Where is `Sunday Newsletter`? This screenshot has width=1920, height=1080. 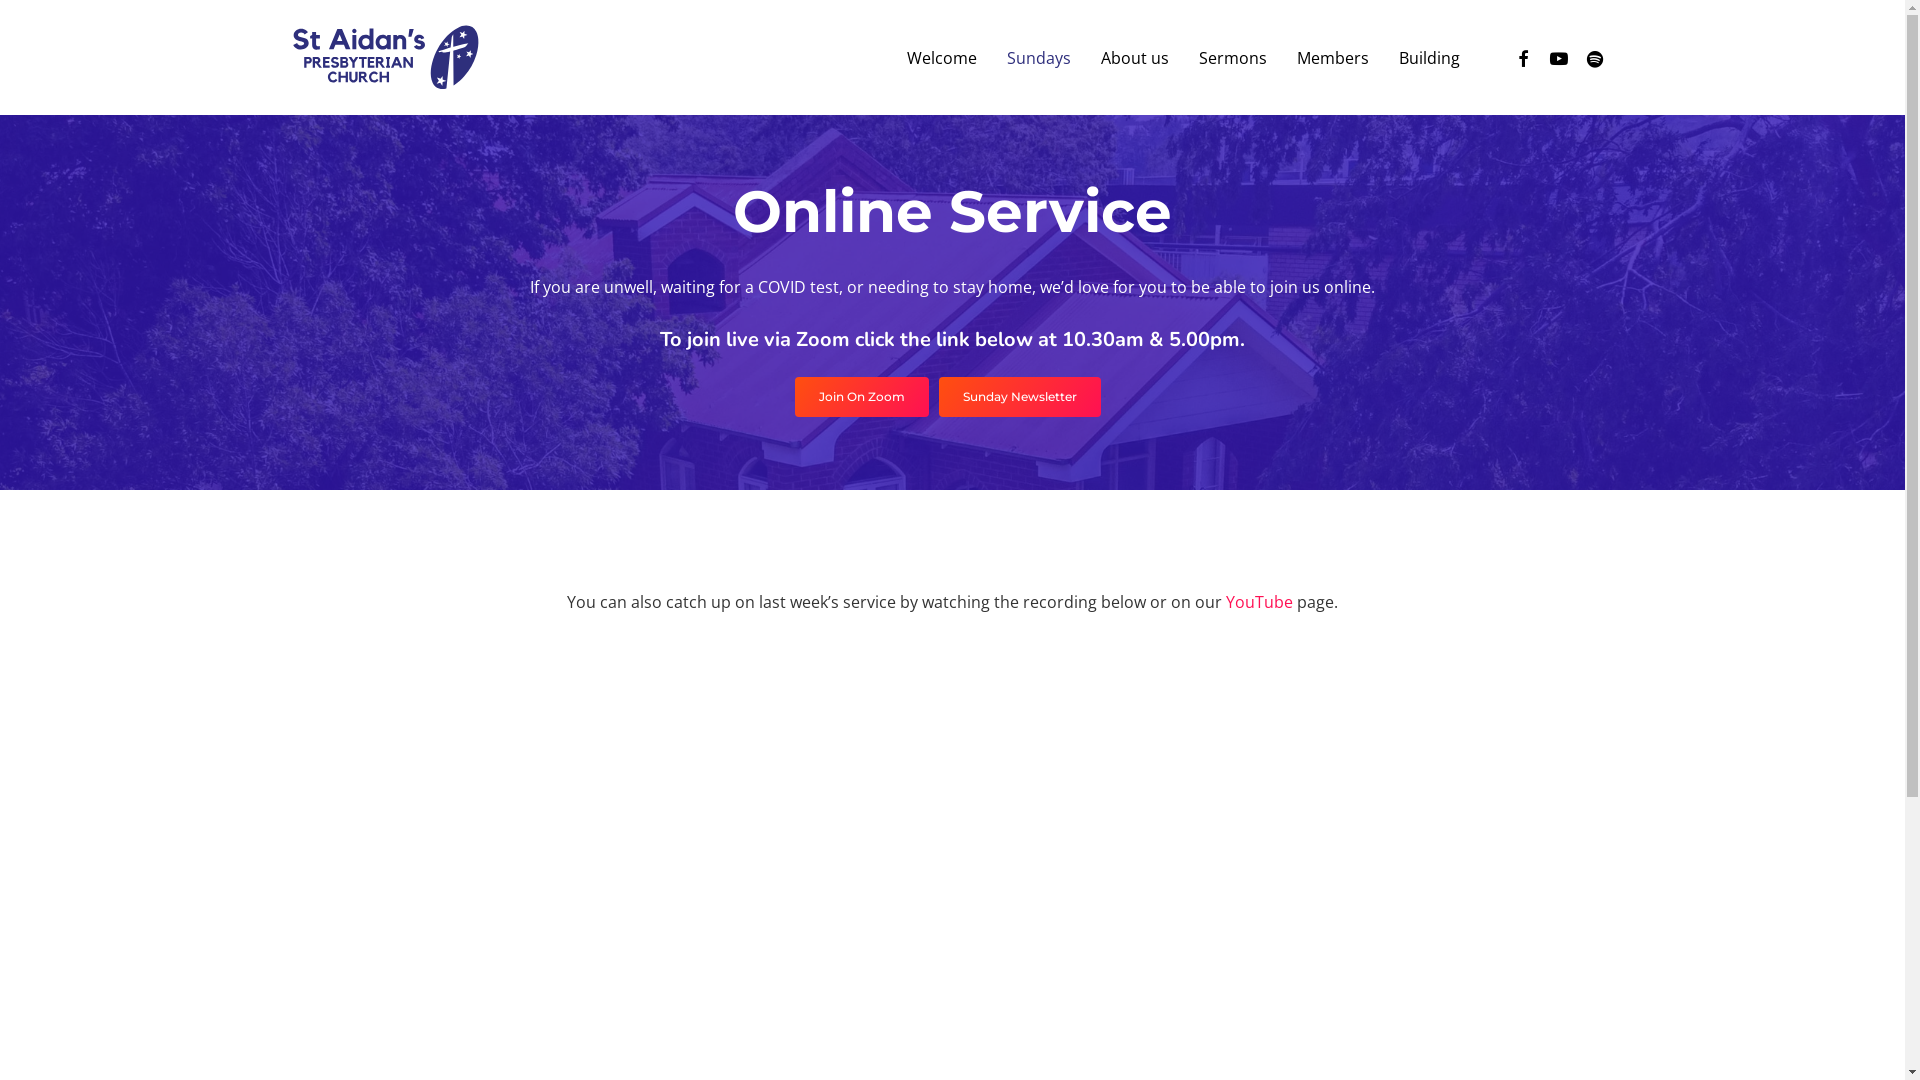 Sunday Newsletter is located at coordinates (1019, 397).